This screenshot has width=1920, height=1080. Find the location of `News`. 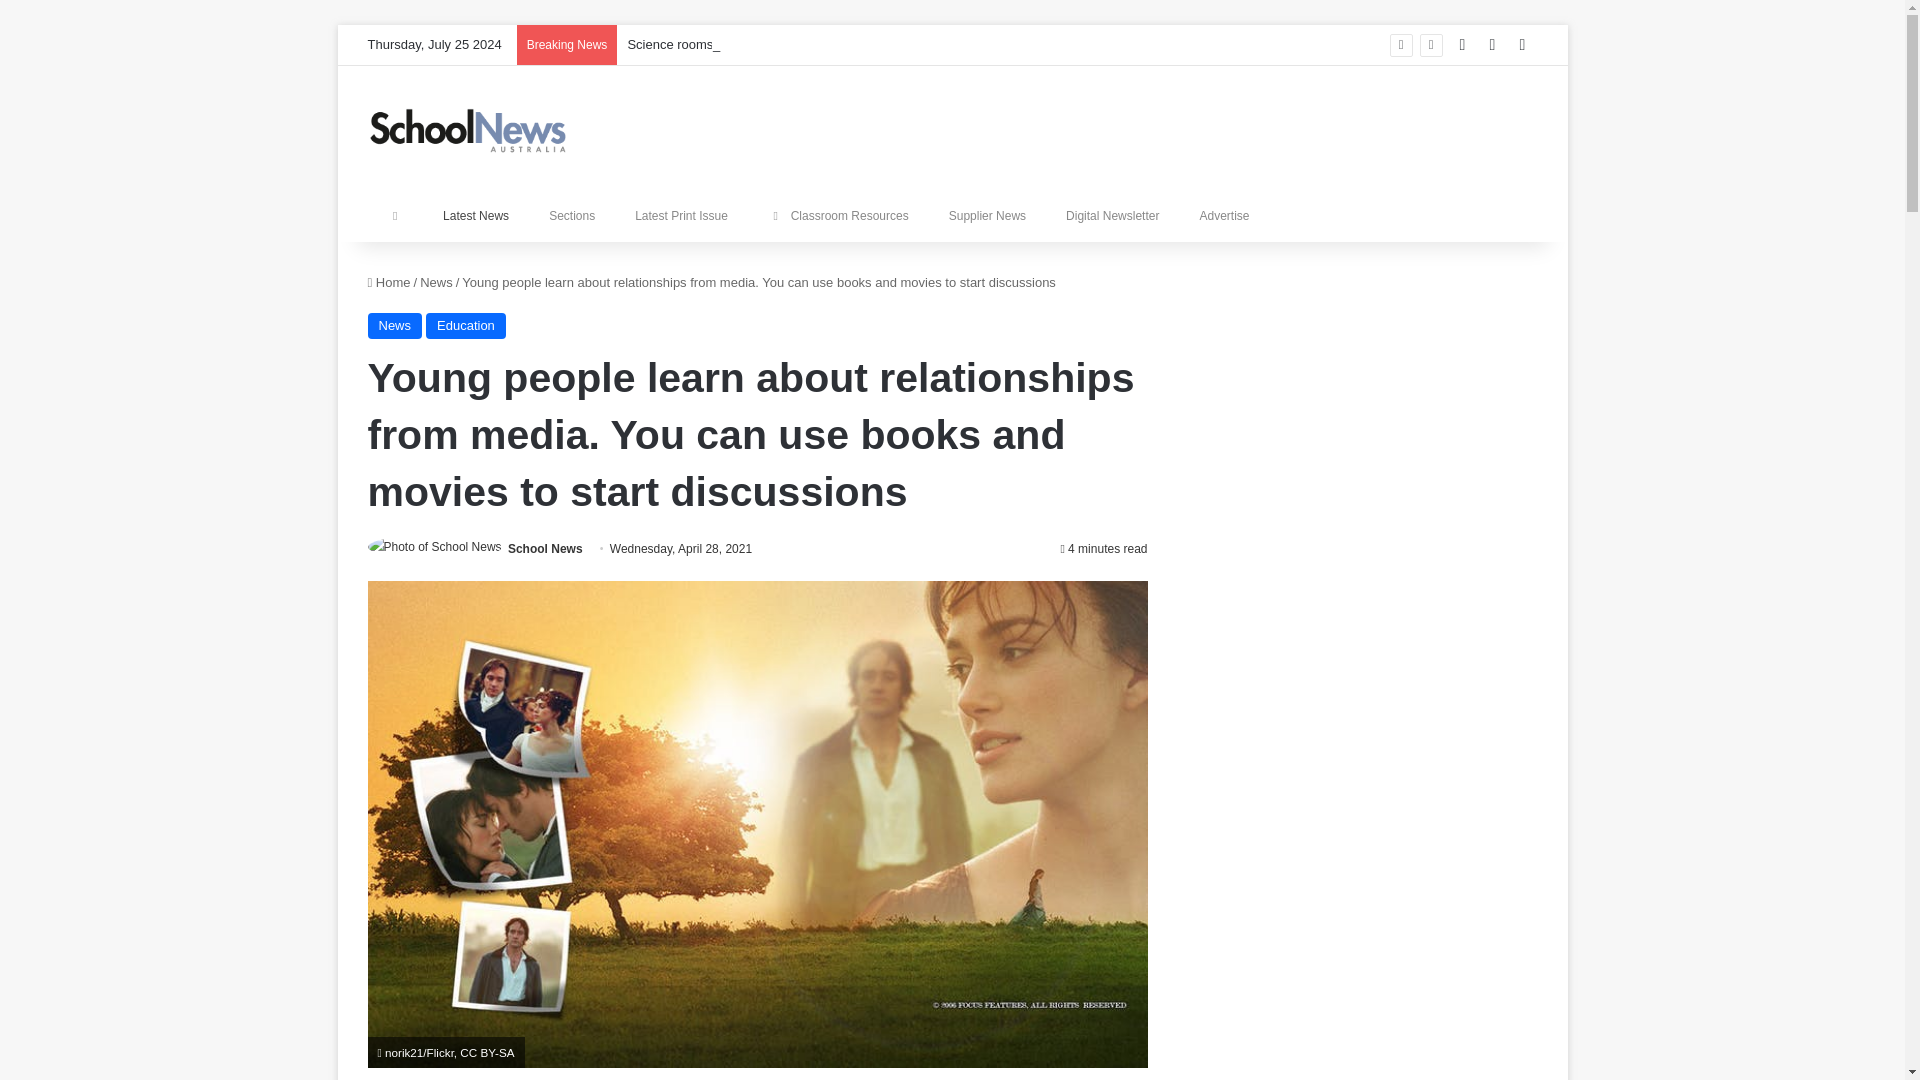

News is located at coordinates (436, 282).